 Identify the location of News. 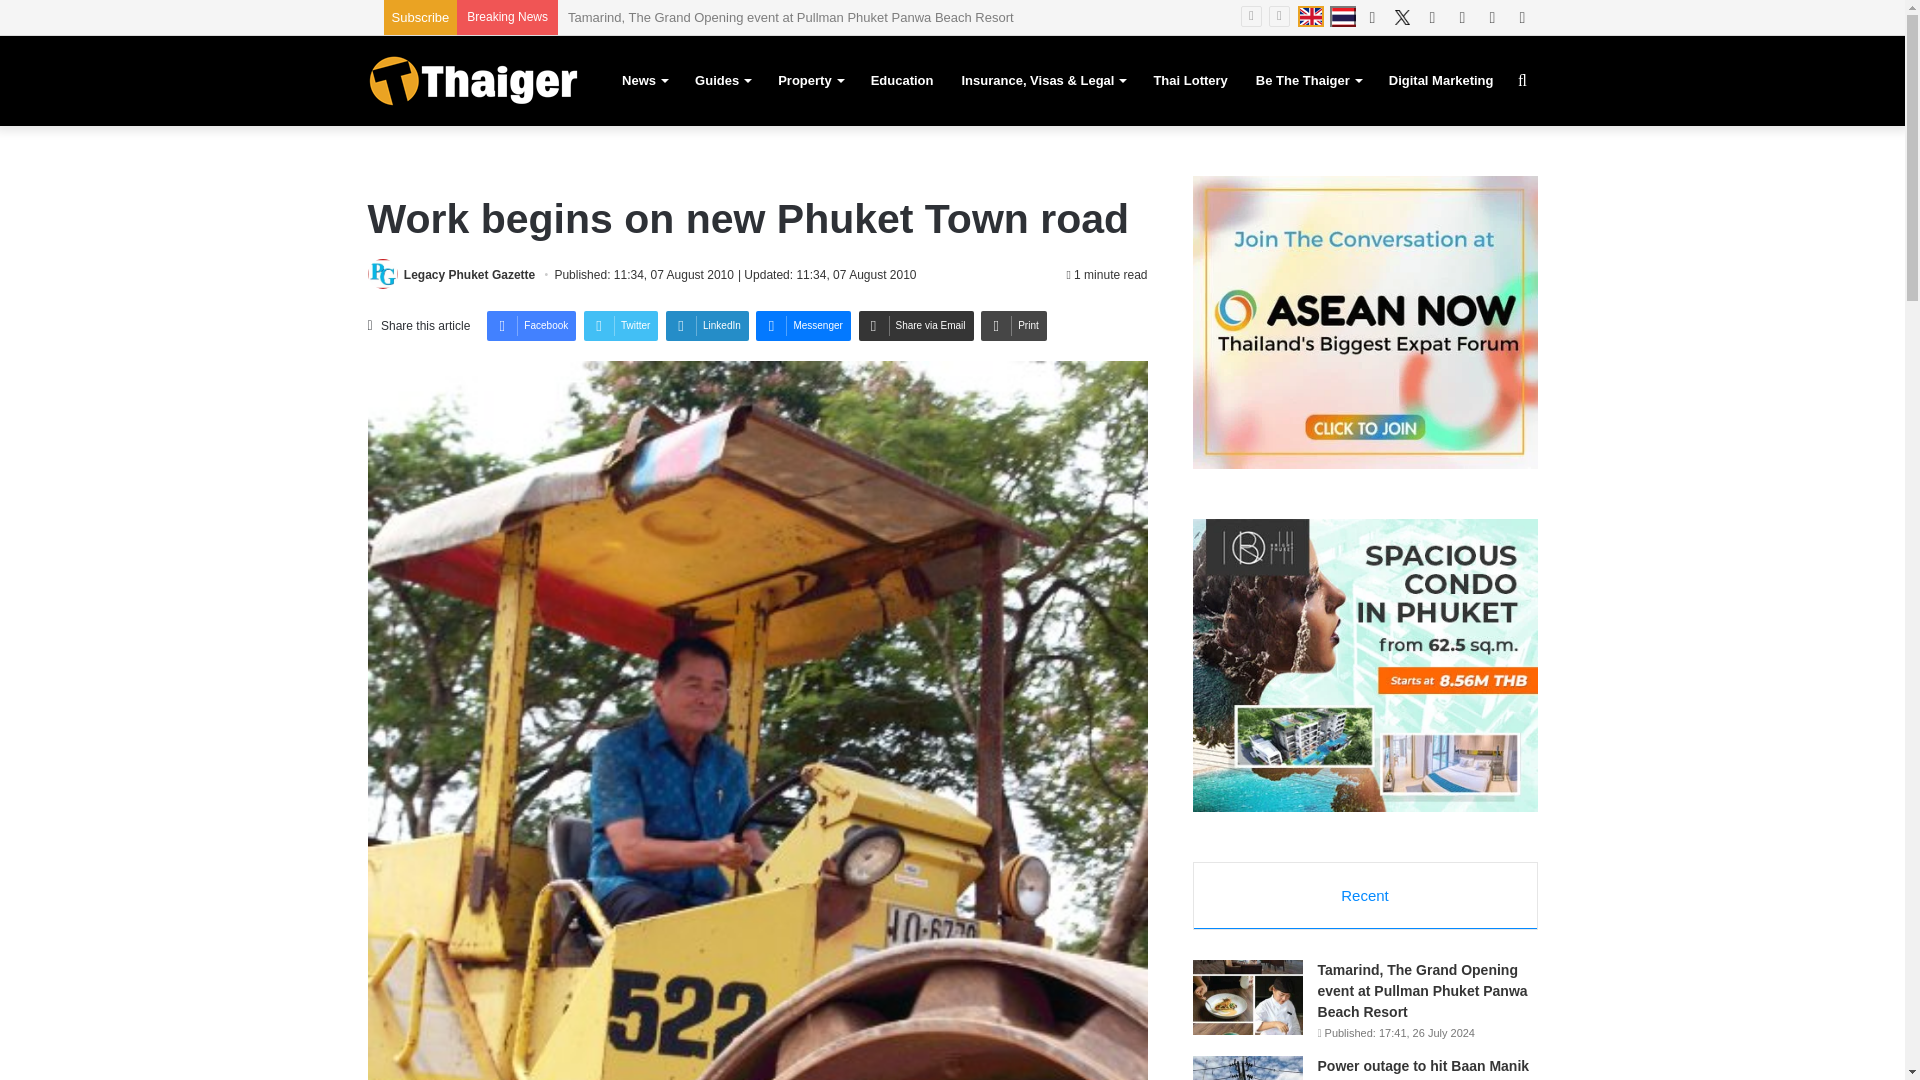
(644, 80).